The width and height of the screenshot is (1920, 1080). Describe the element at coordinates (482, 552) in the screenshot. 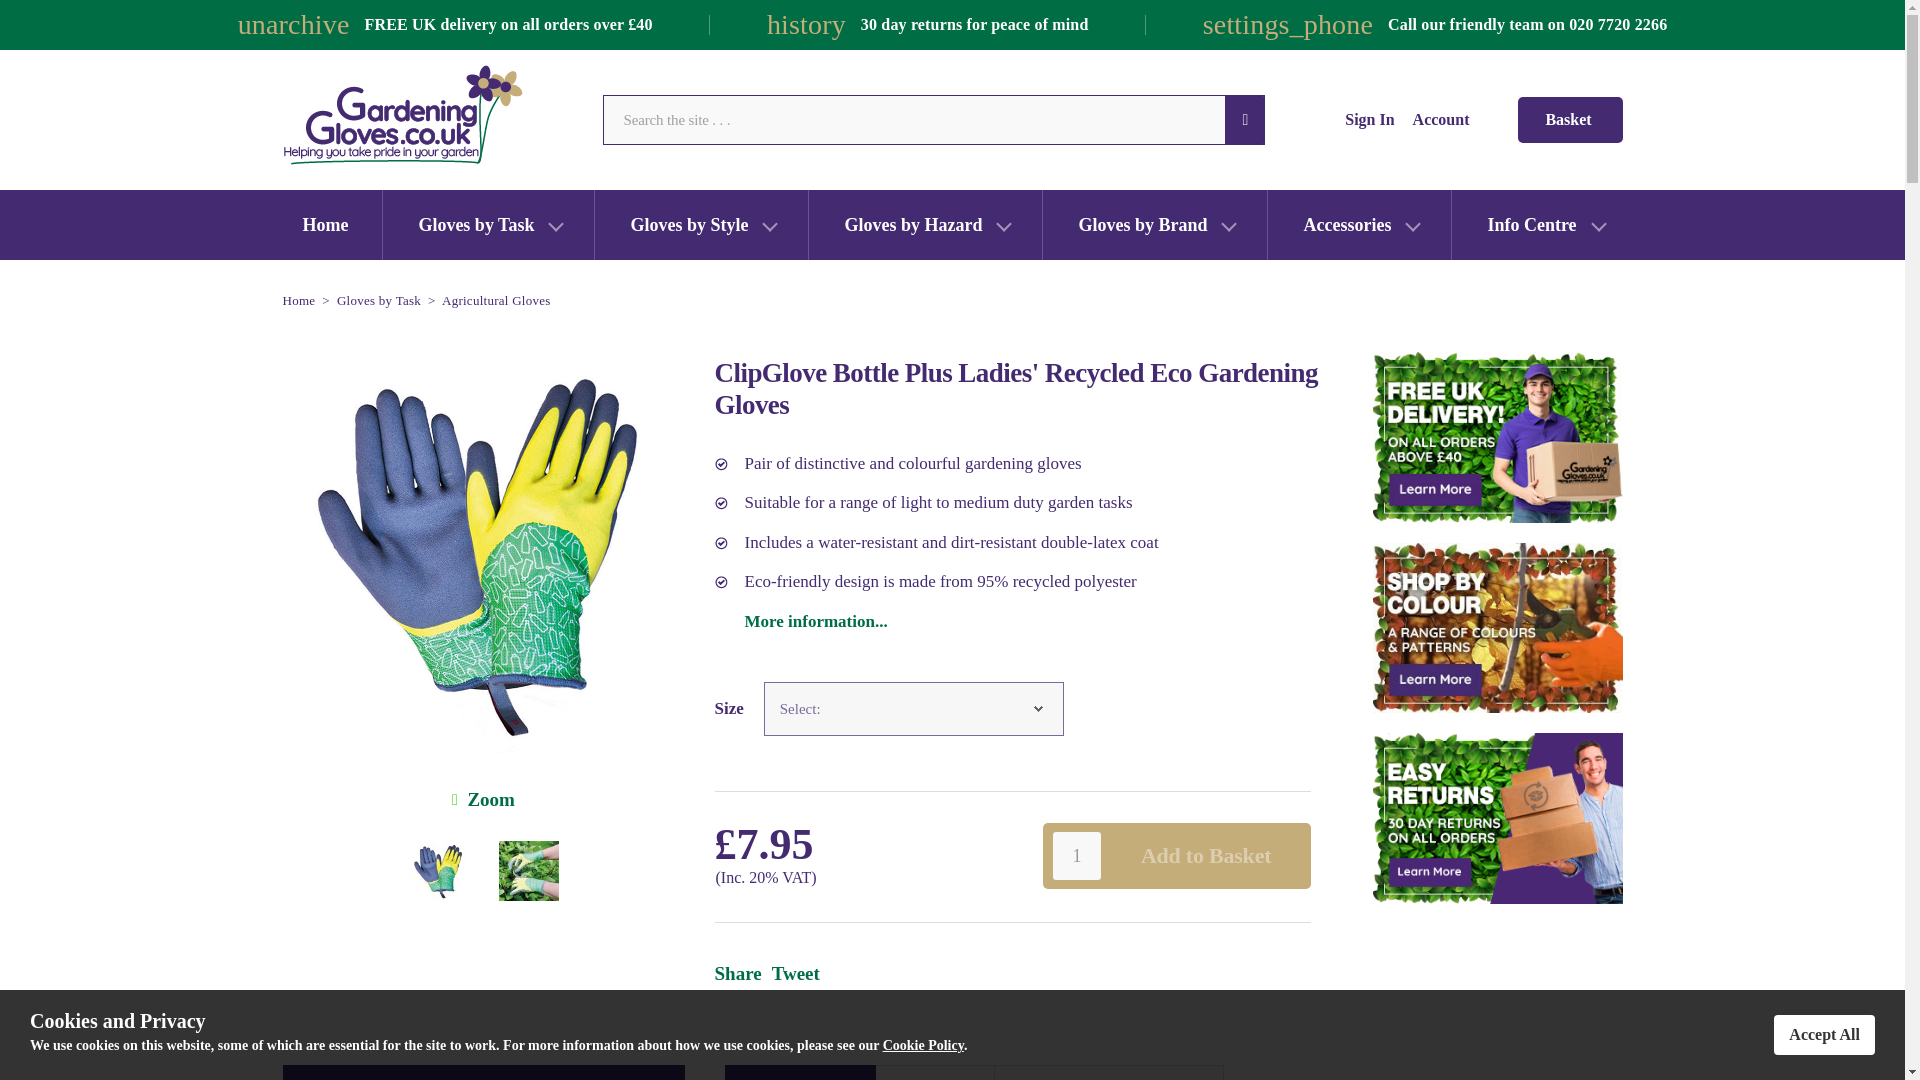

I see `Zoom` at that location.